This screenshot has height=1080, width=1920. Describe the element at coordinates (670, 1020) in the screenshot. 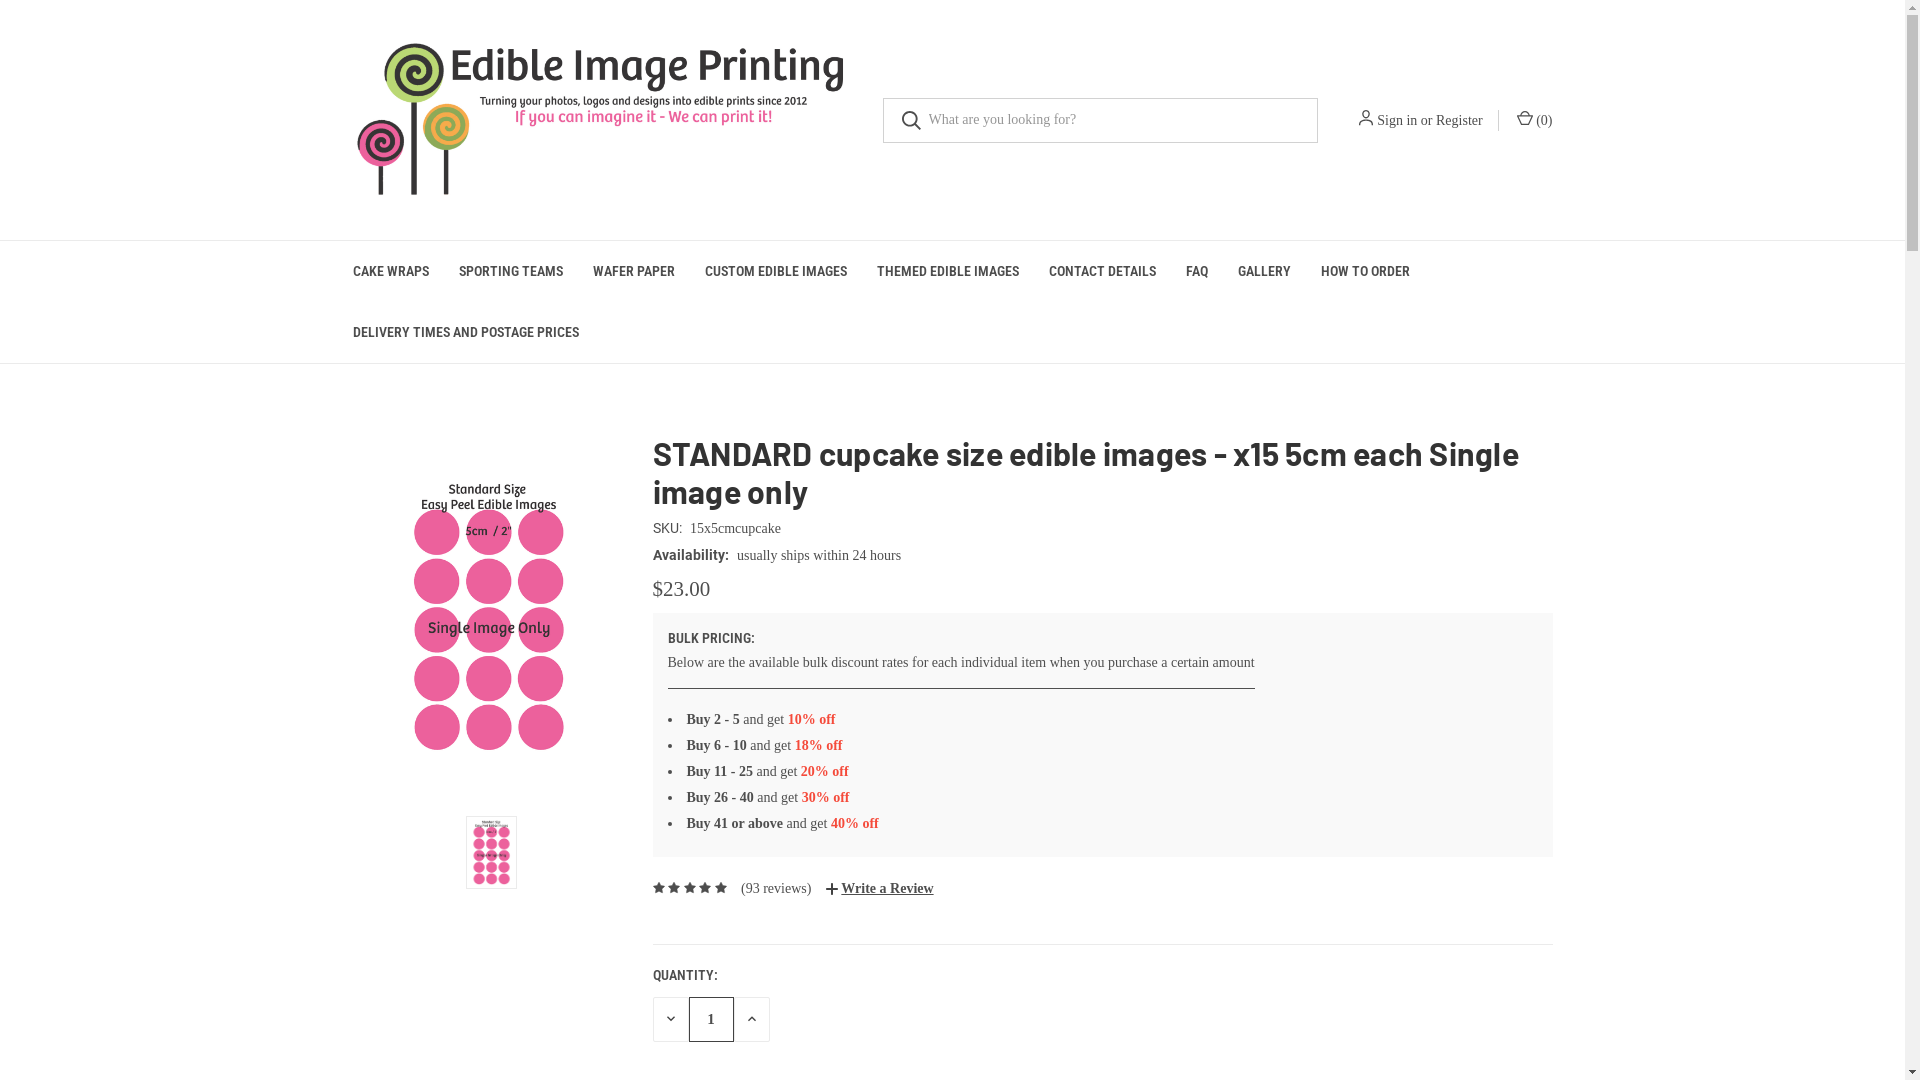

I see `DECREASE QUANTITY:` at that location.